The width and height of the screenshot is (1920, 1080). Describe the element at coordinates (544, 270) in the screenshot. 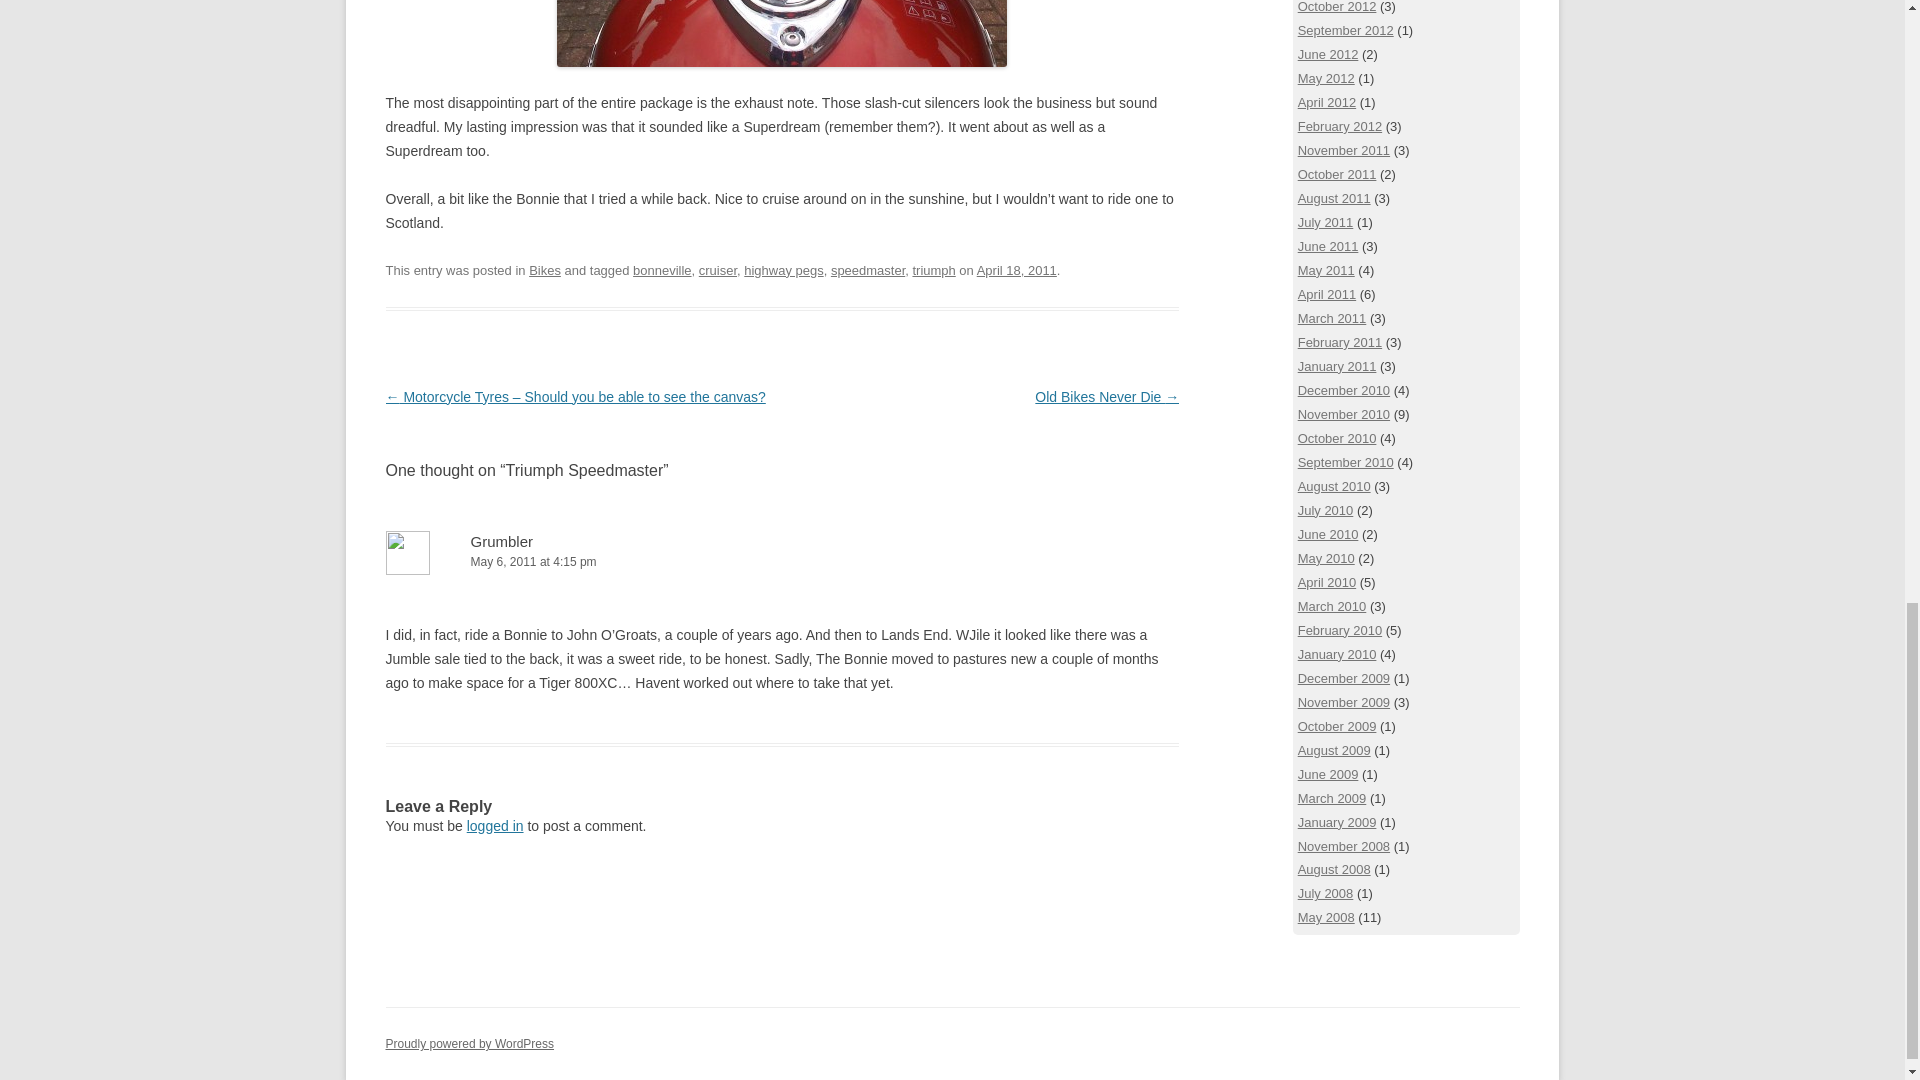

I see `Bikes` at that location.